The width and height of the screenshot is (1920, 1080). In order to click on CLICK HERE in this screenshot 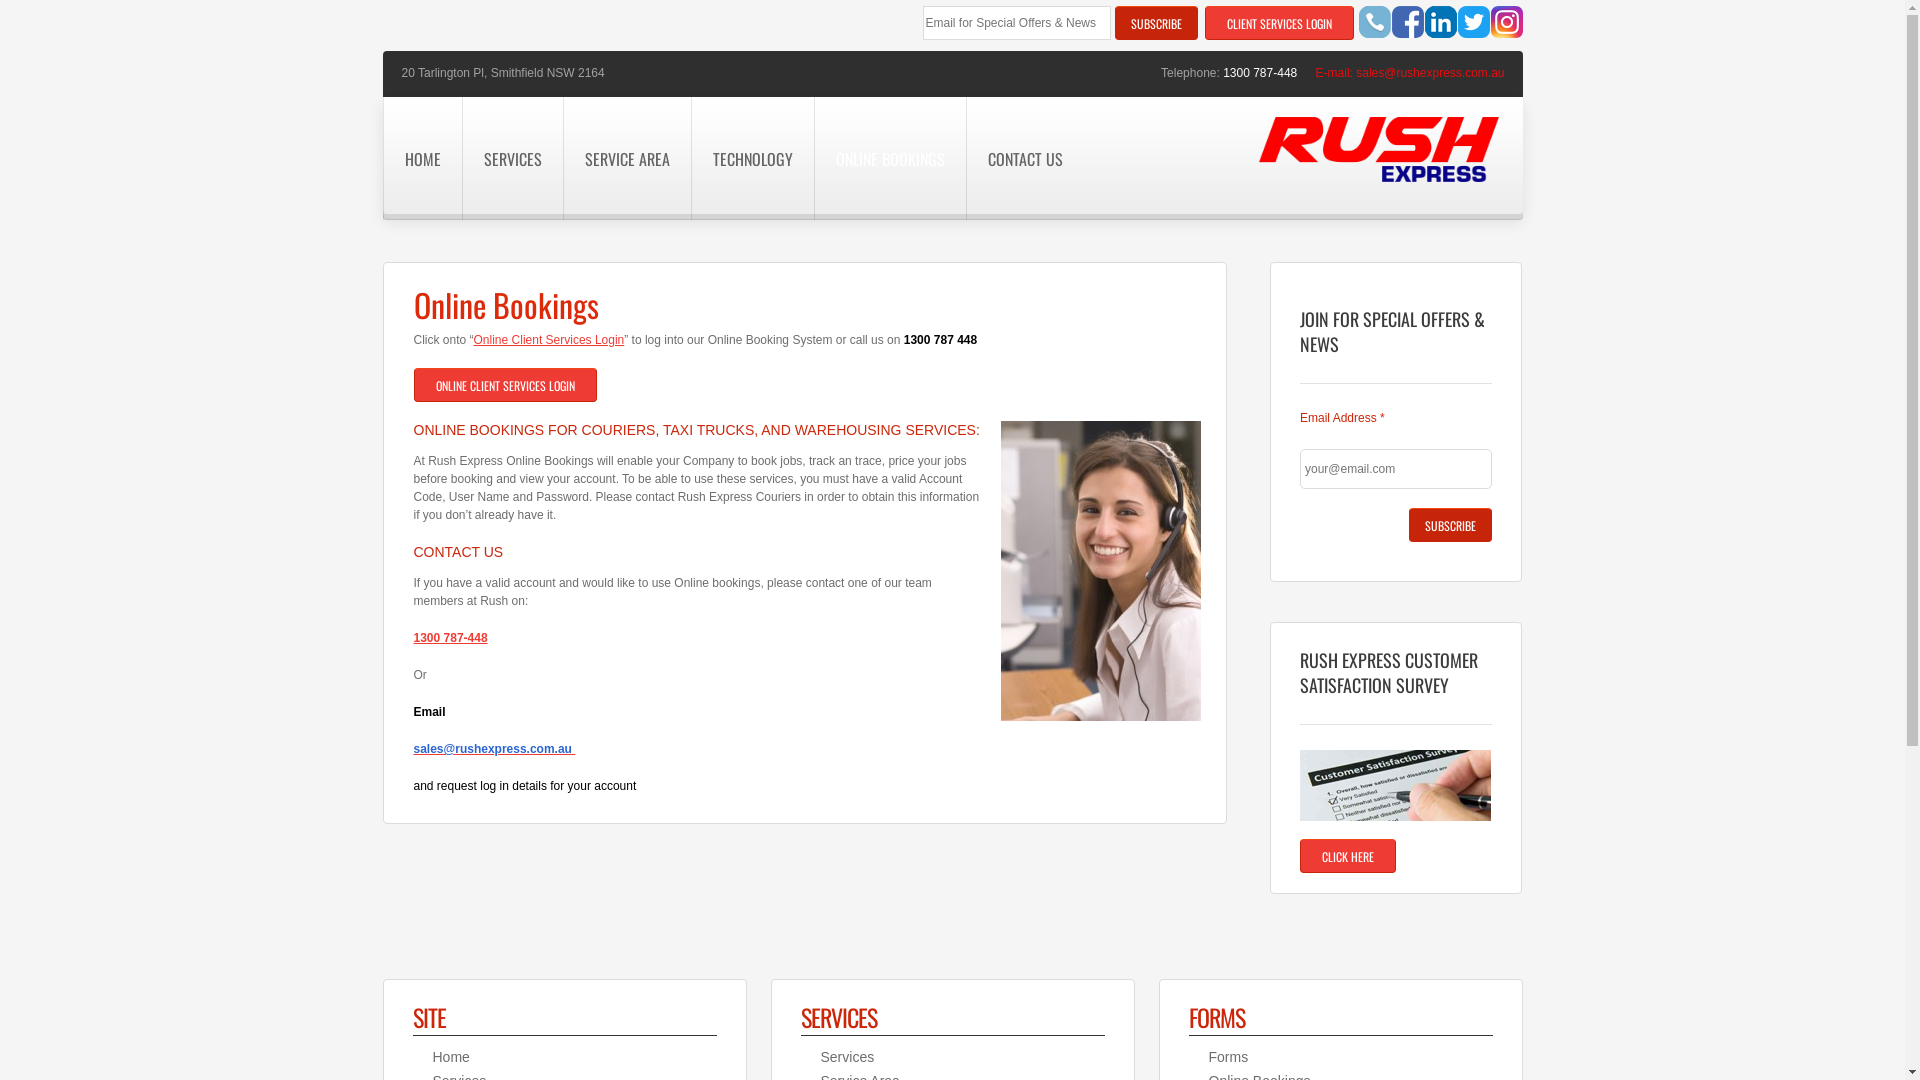, I will do `click(1348, 856)`.